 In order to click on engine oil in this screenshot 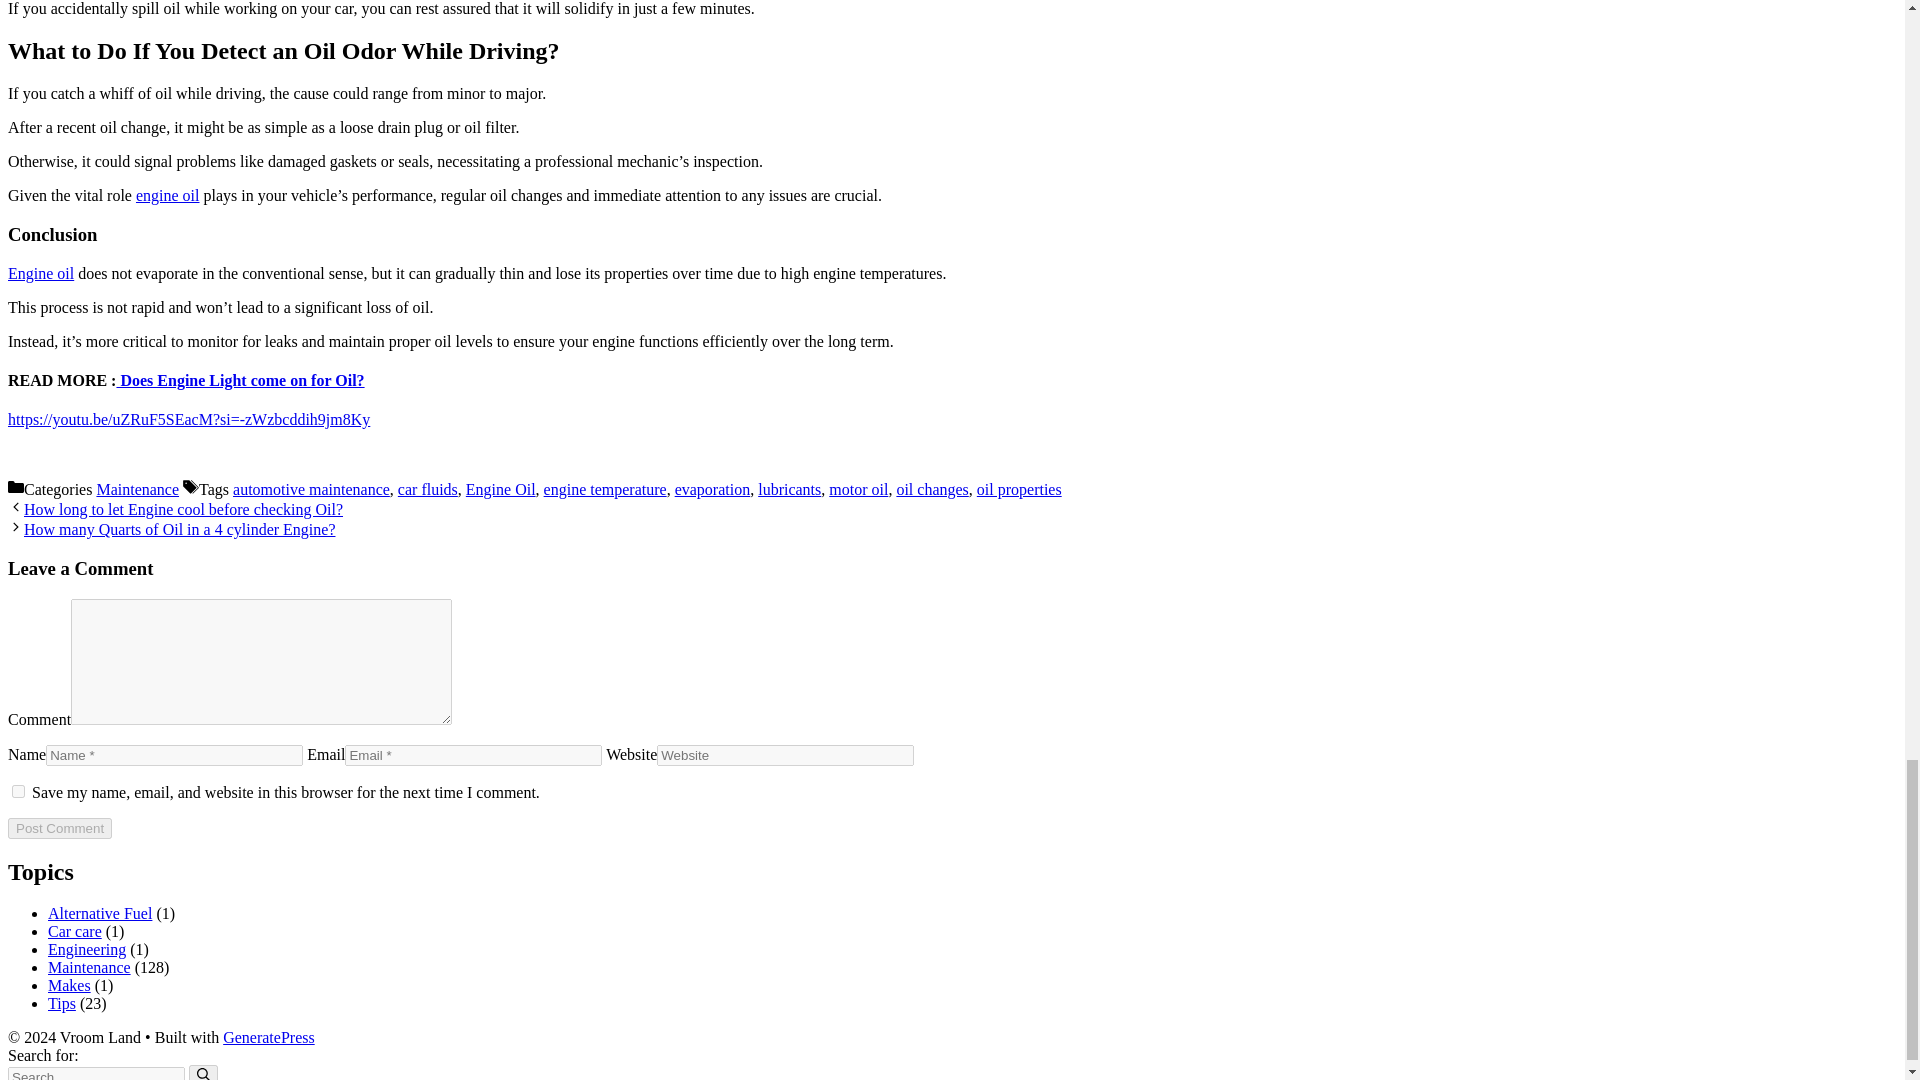, I will do `click(168, 195)`.